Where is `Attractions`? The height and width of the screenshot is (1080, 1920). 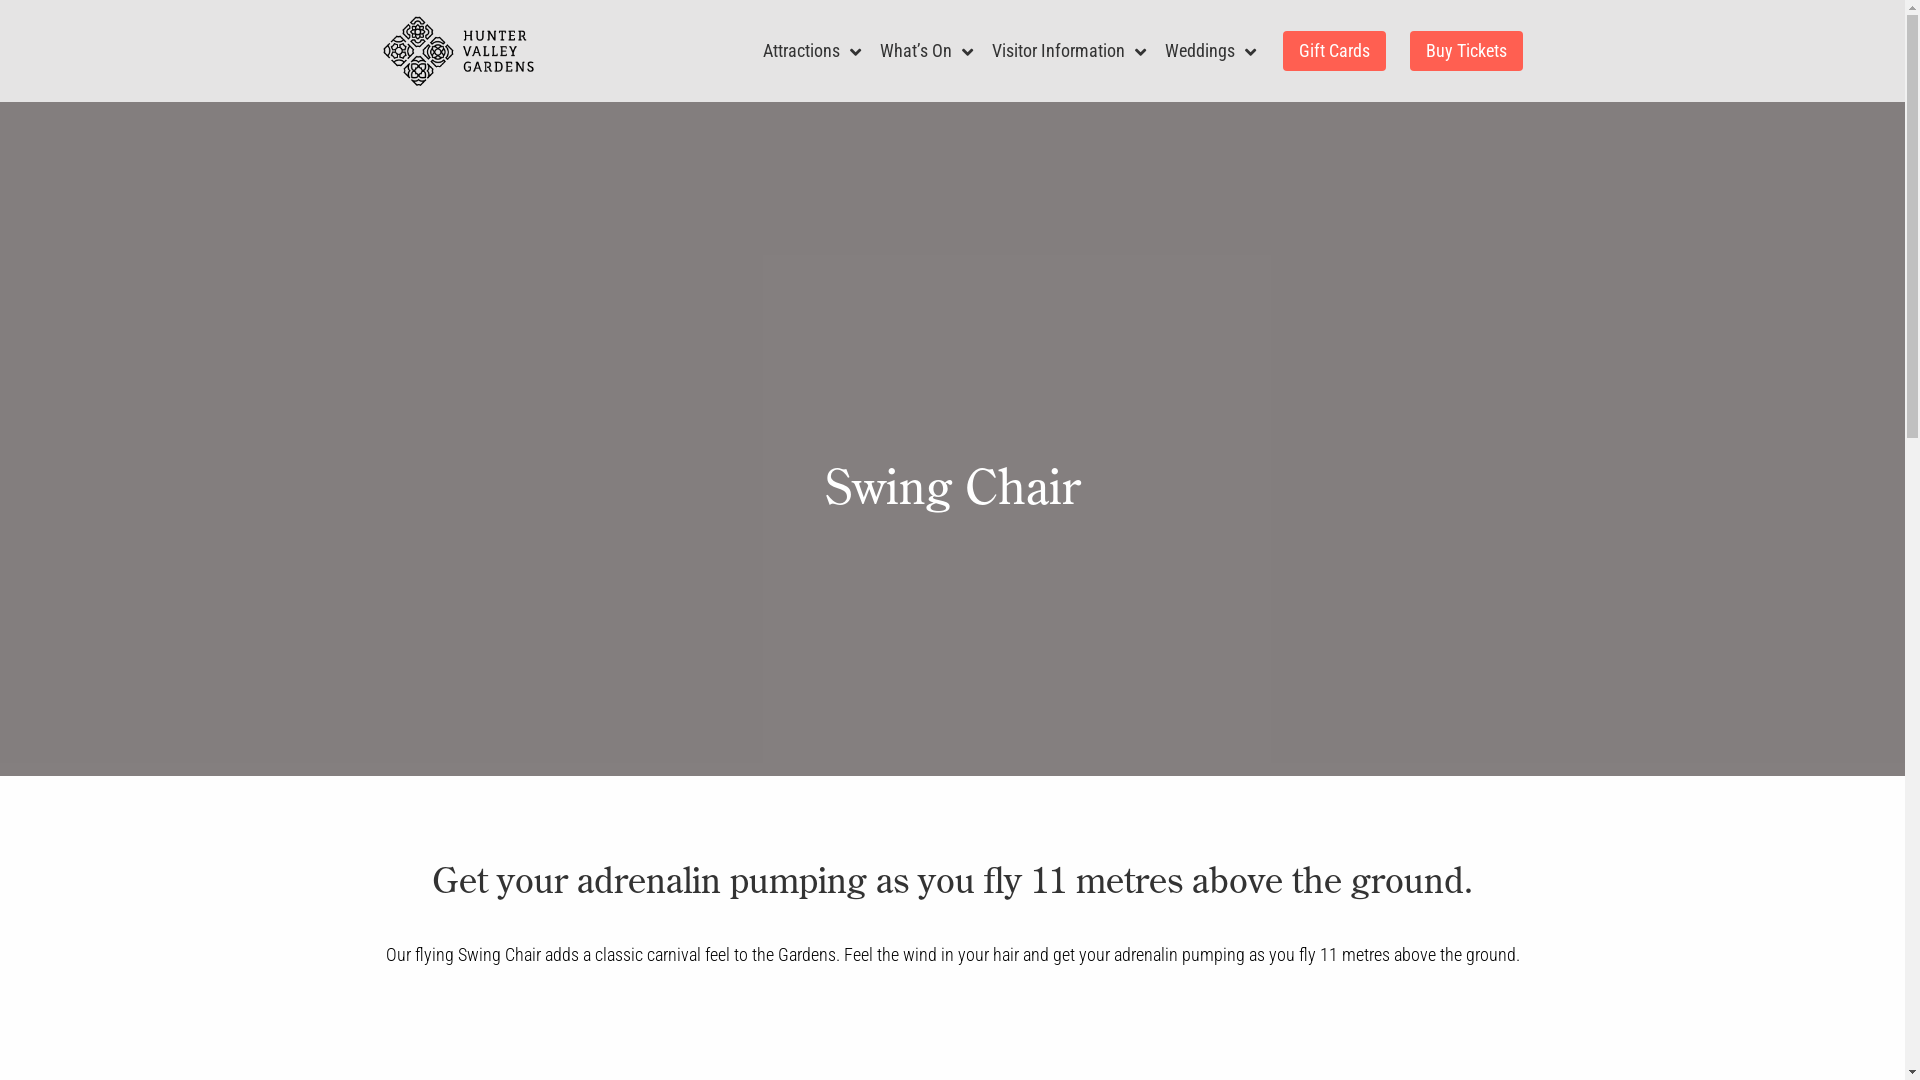 Attractions is located at coordinates (804, 51).